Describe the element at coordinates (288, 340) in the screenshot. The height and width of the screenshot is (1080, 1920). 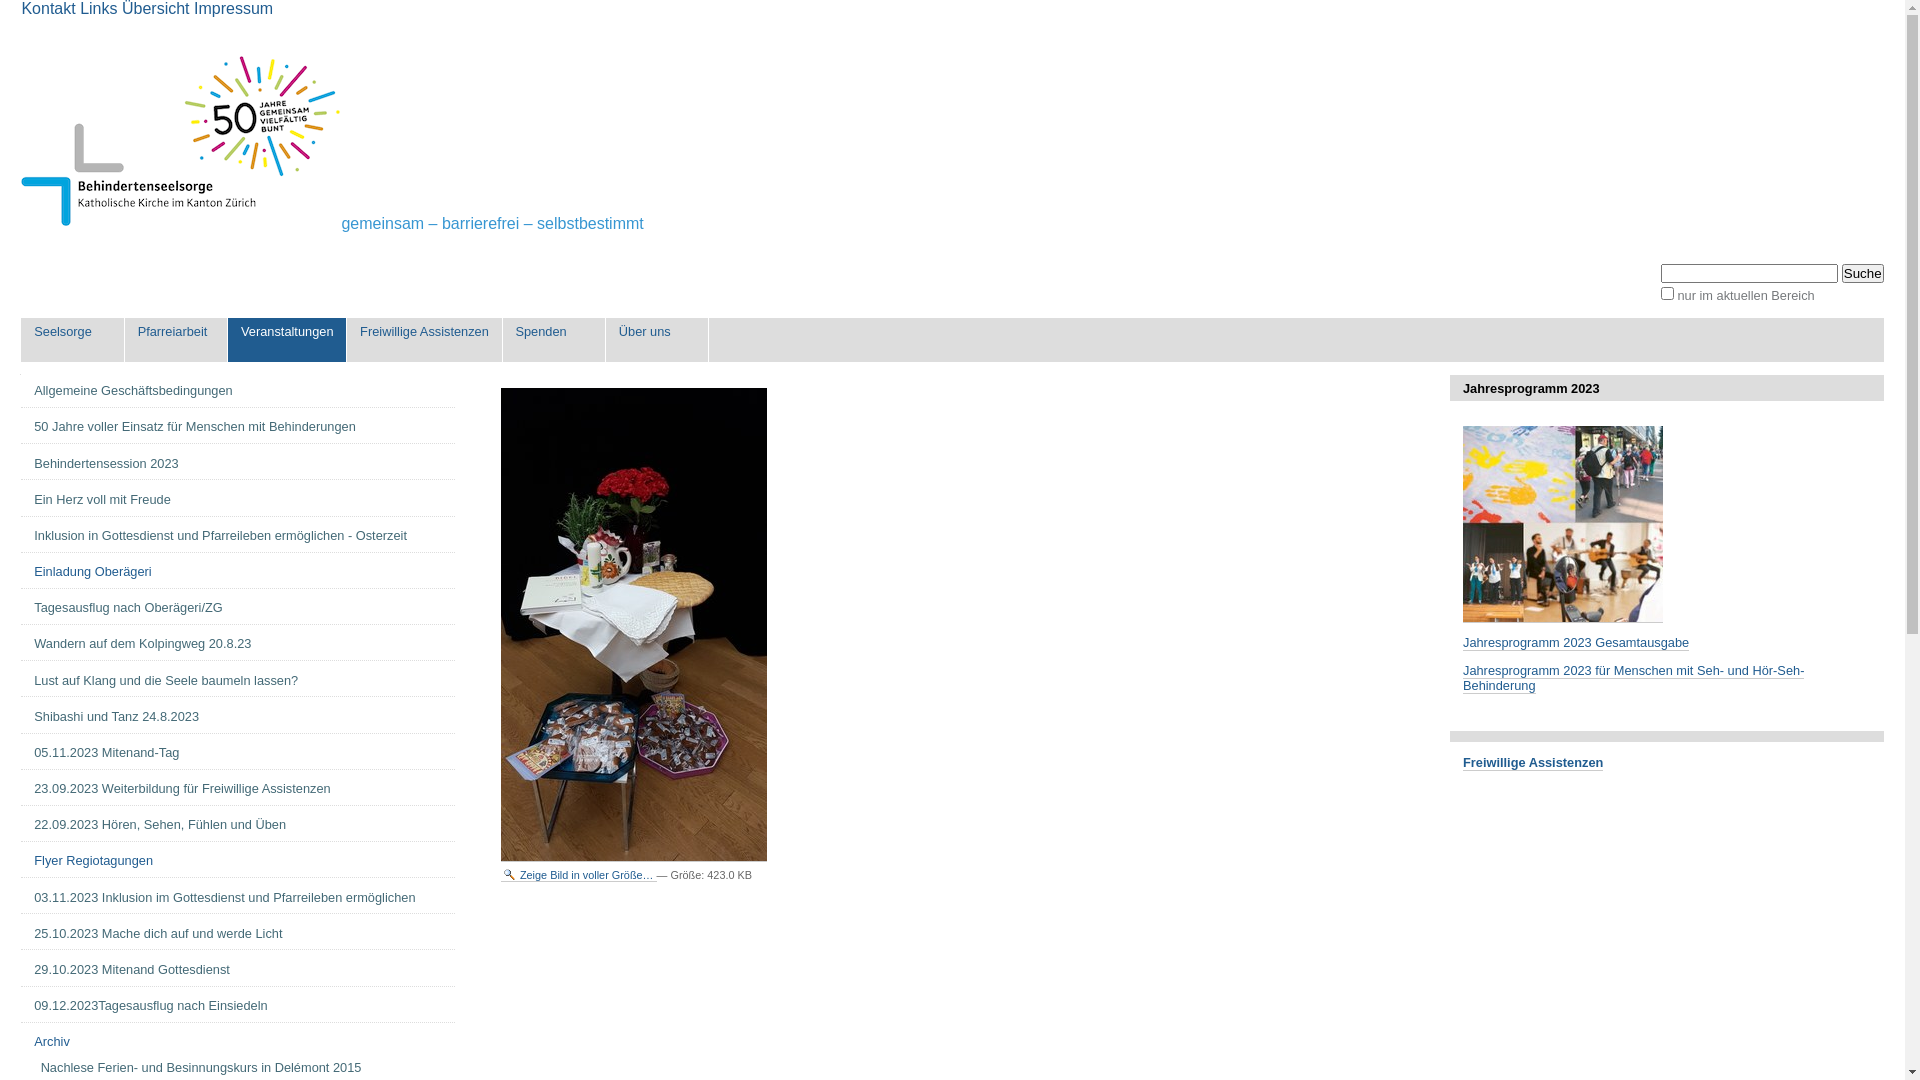
I see `Veranstaltungen` at that location.